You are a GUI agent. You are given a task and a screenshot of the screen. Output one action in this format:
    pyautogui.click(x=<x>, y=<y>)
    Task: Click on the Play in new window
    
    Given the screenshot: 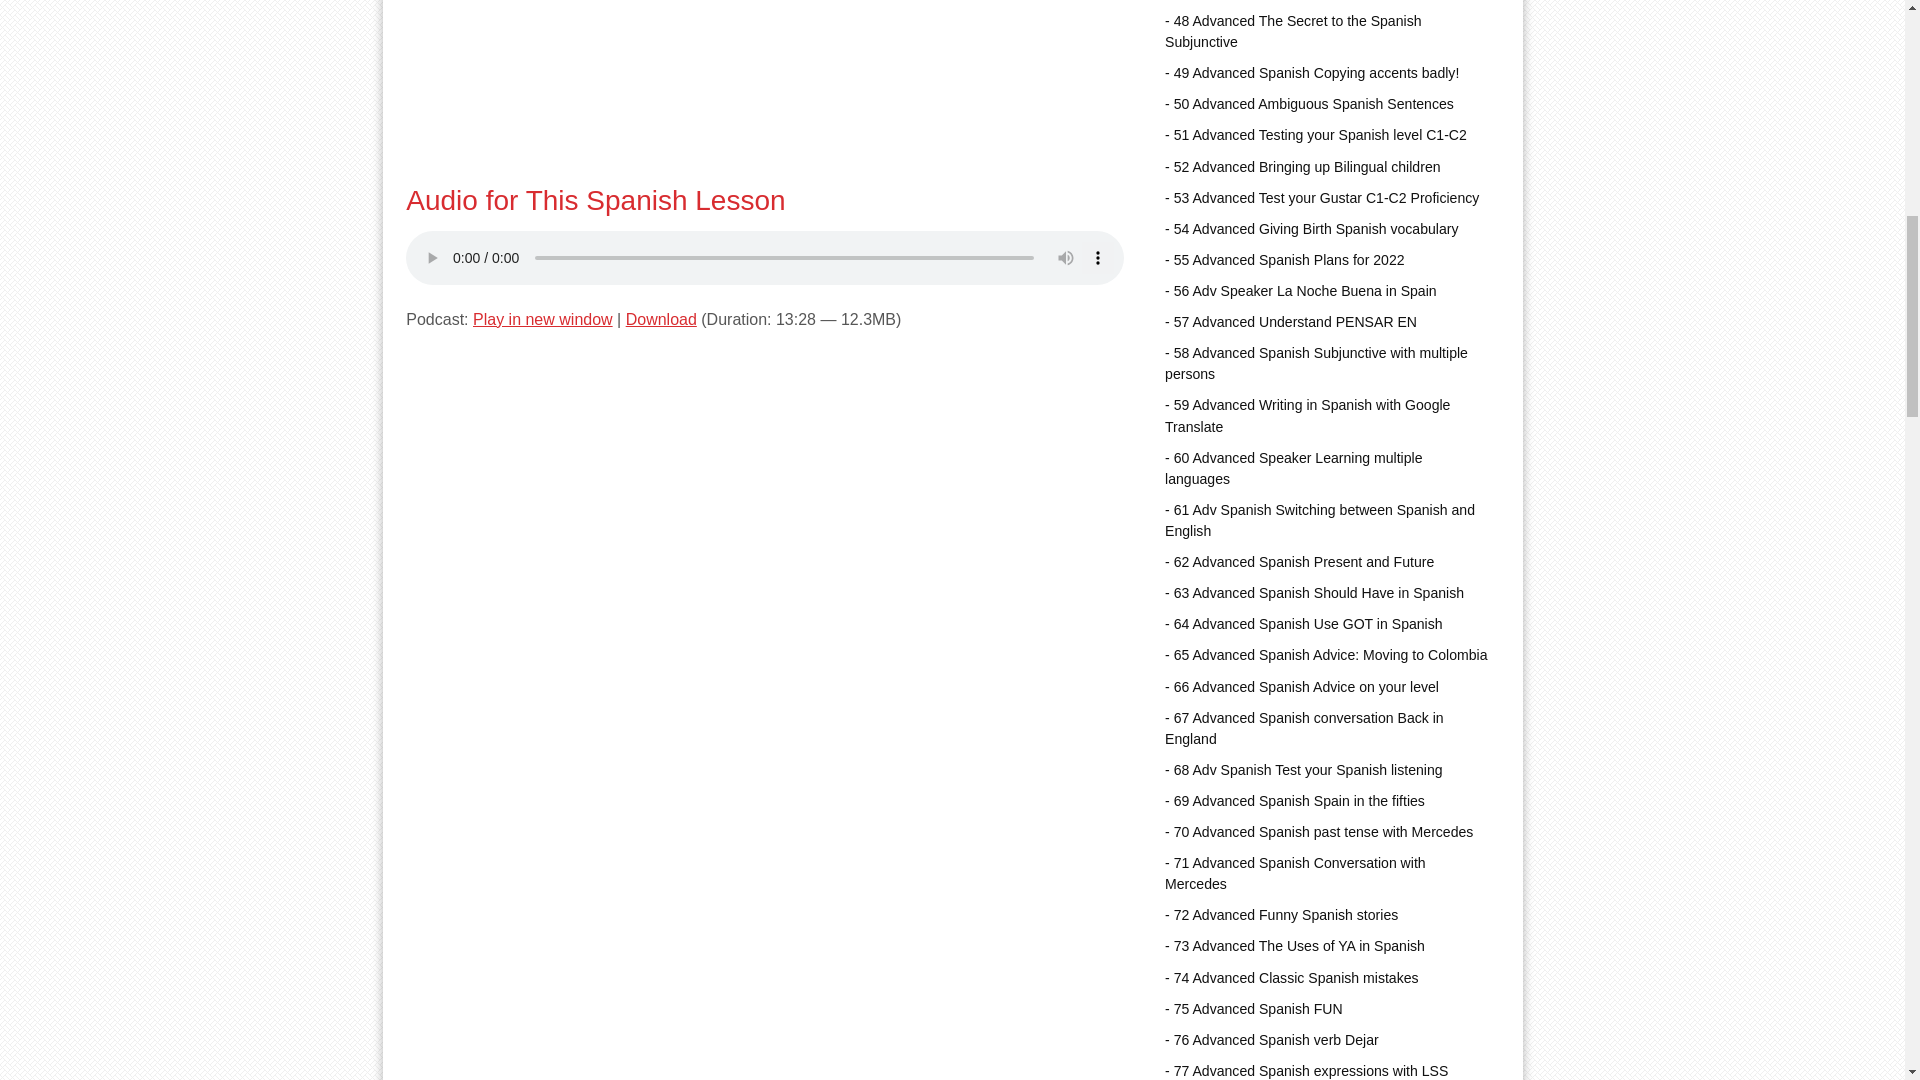 What is the action you would take?
    pyautogui.click(x=542, y=320)
    